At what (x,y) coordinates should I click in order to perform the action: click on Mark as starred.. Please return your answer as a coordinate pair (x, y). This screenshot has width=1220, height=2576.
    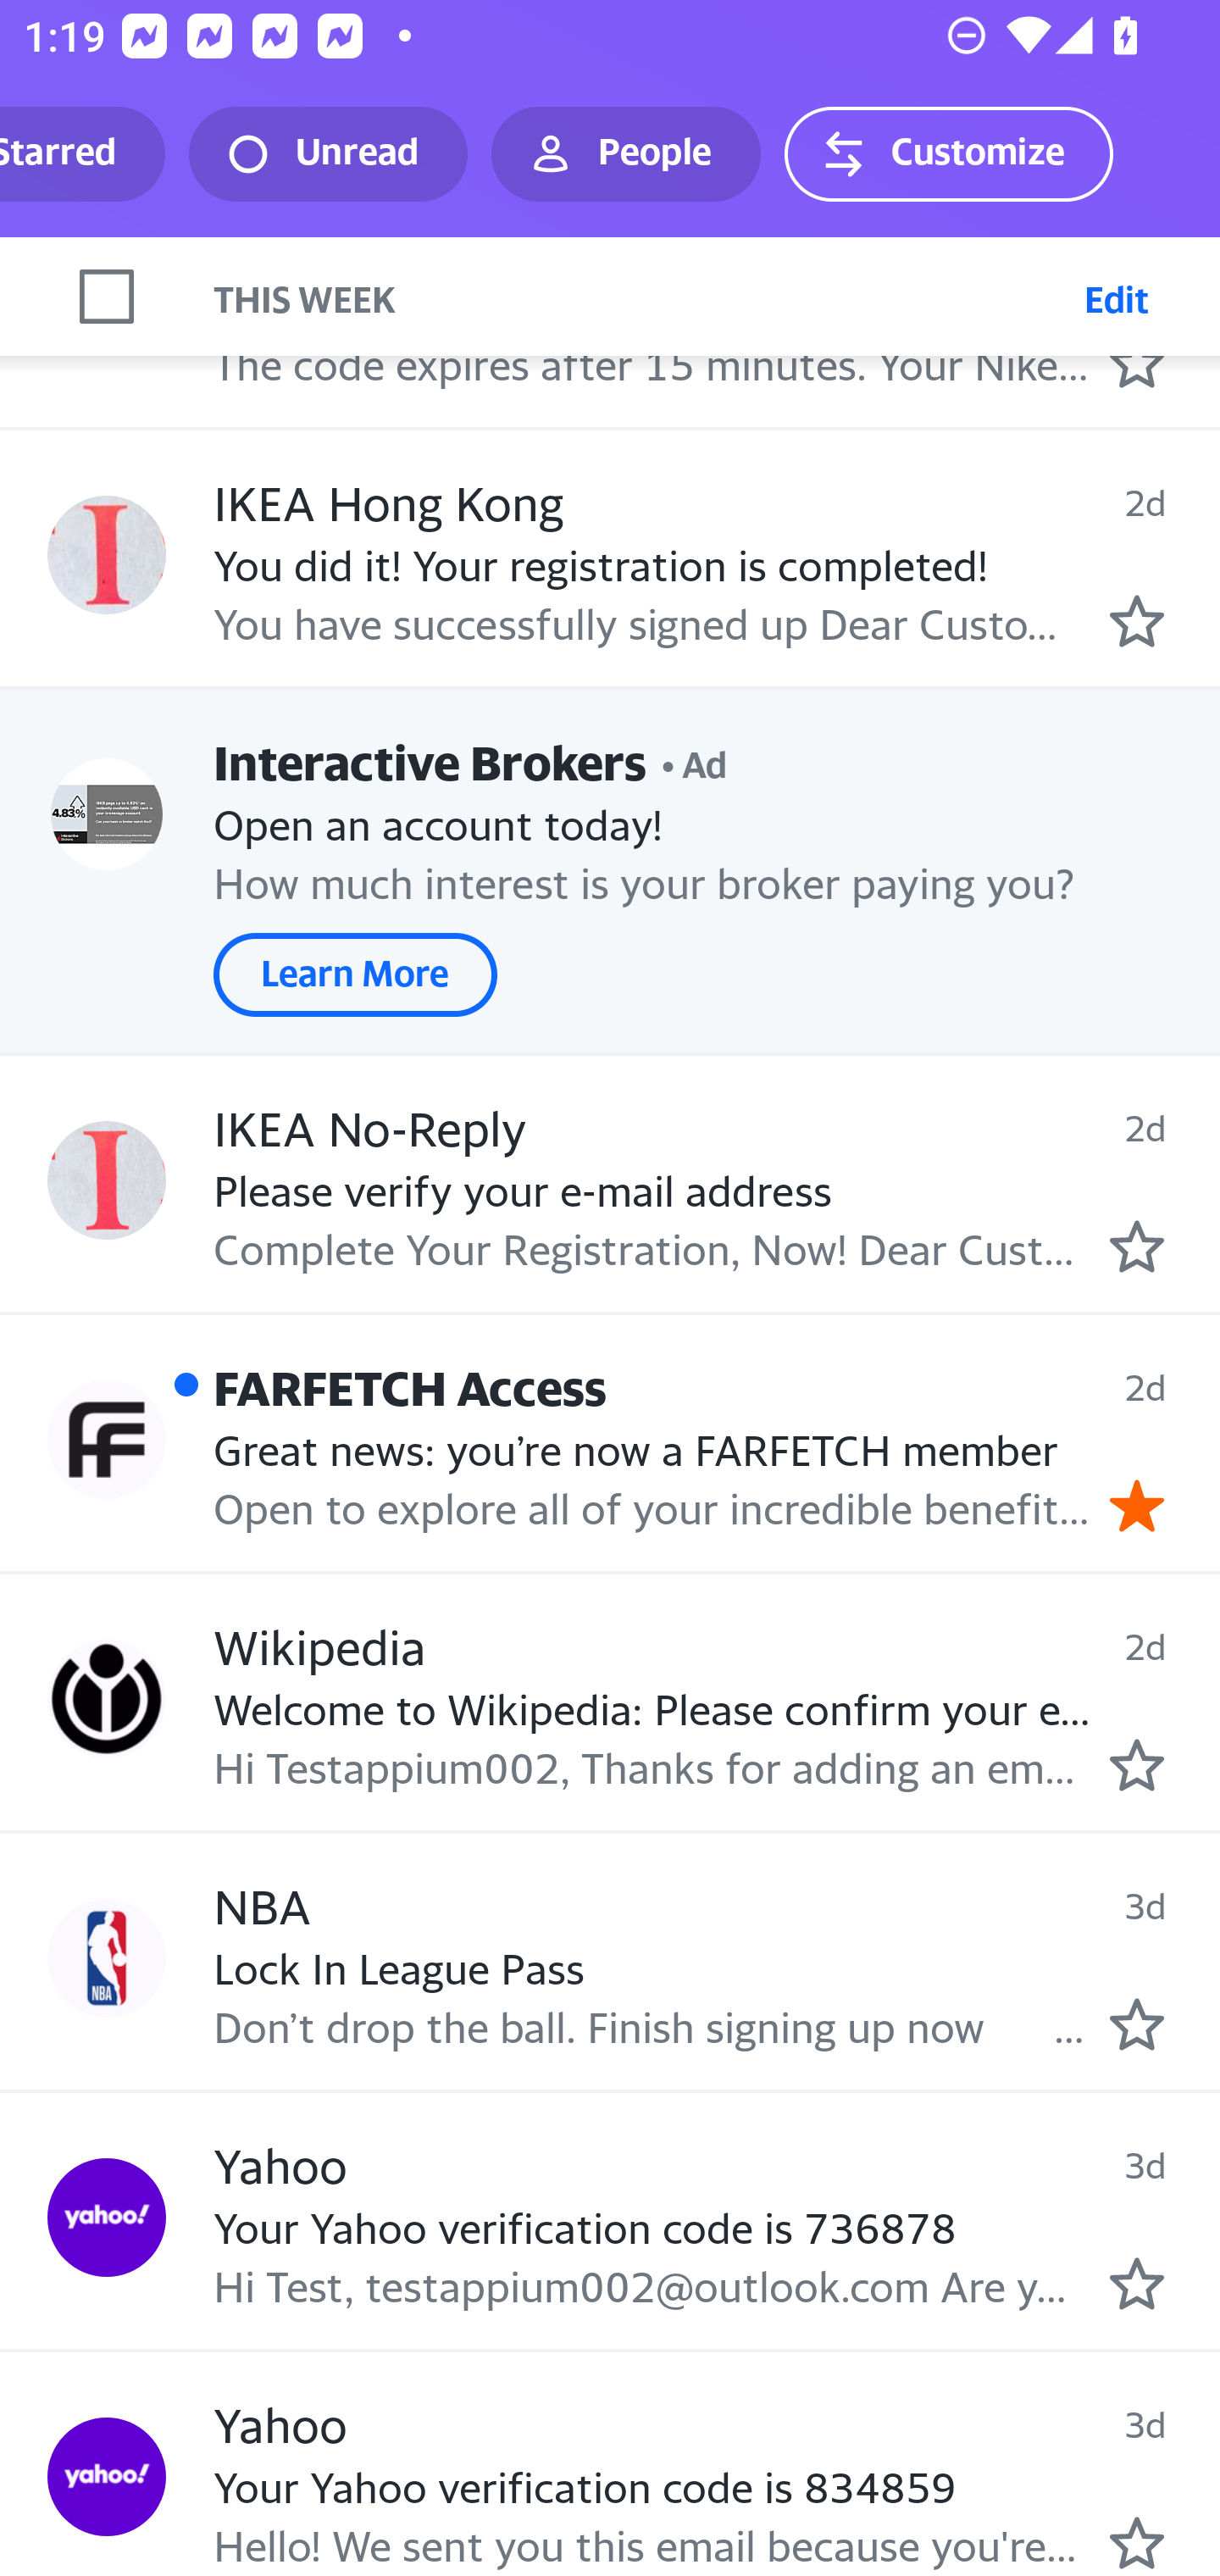
    Looking at the image, I should click on (1137, 2544).